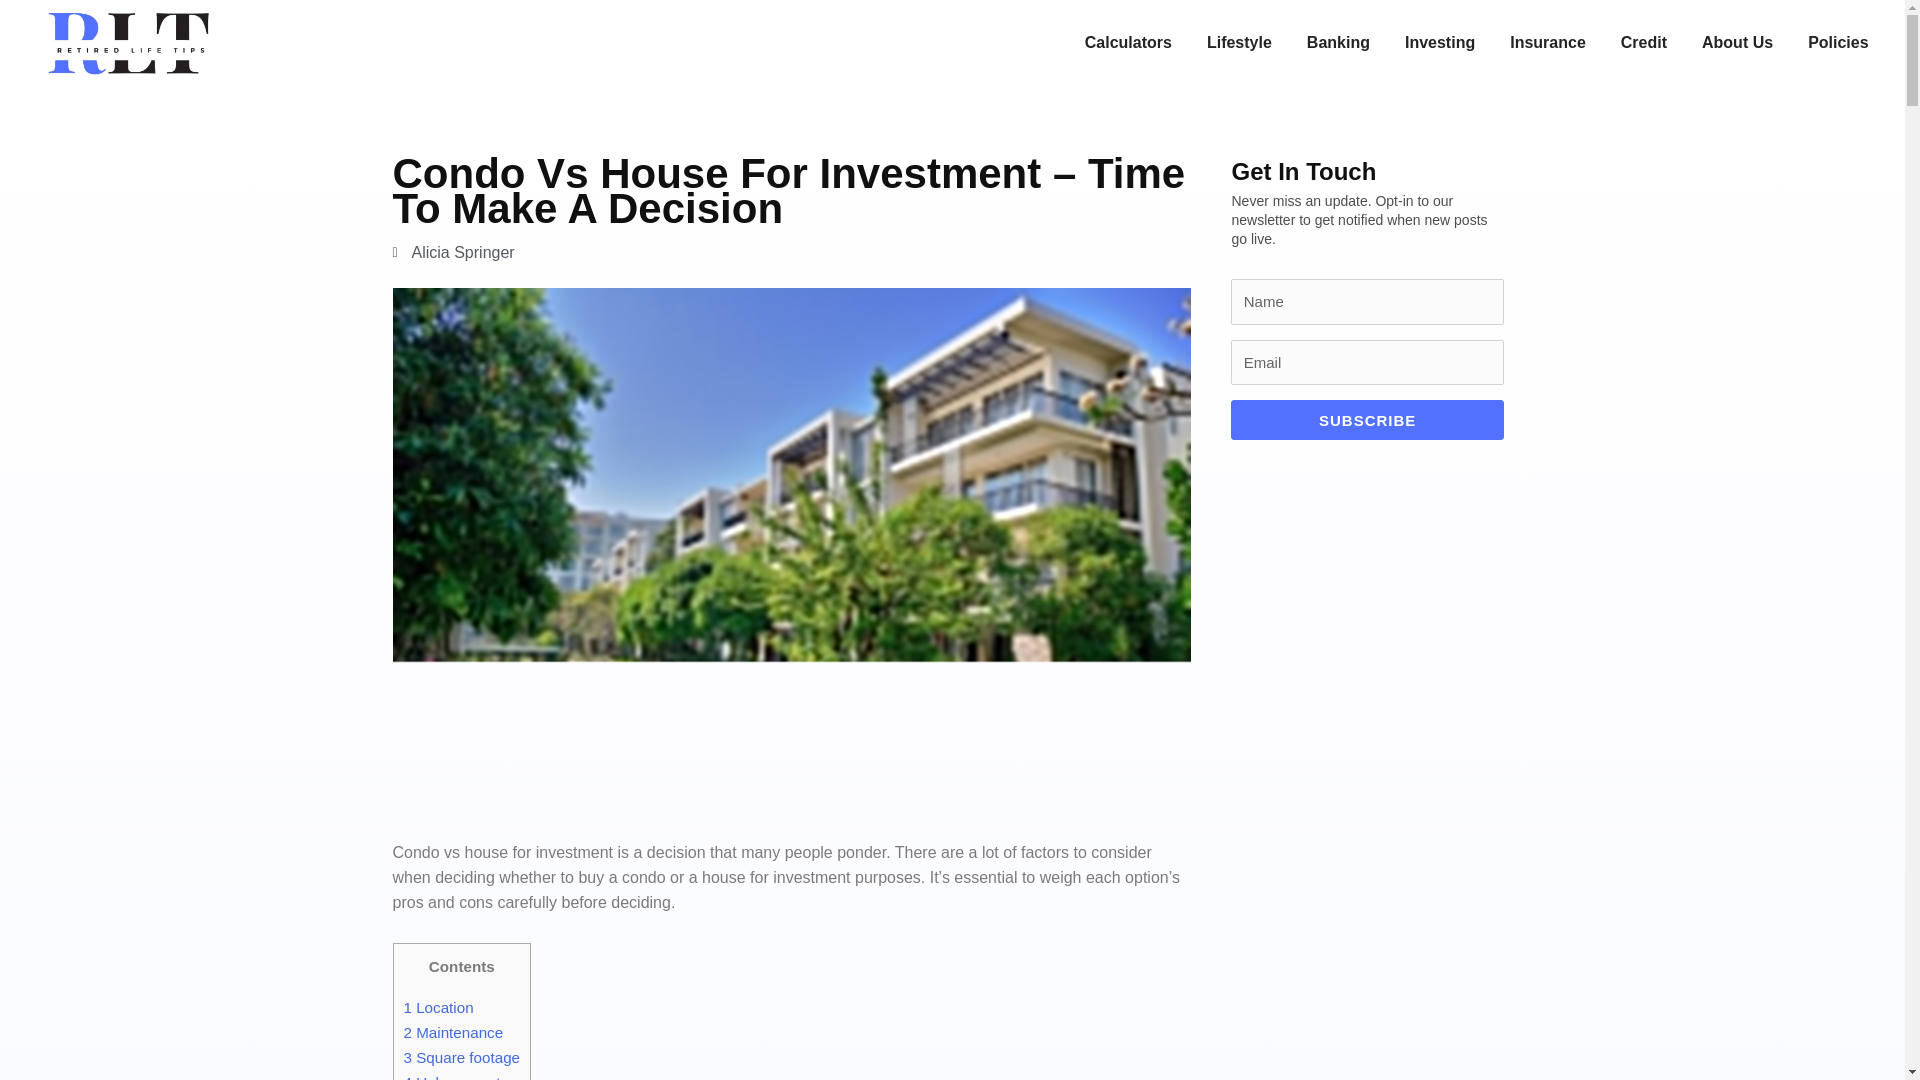 The height and width of the screenshot is (1080, 1920). What do you see at coordinates (1338, 43) in the screenshot?
I see `Banking` at bounding box center [1338, 43].